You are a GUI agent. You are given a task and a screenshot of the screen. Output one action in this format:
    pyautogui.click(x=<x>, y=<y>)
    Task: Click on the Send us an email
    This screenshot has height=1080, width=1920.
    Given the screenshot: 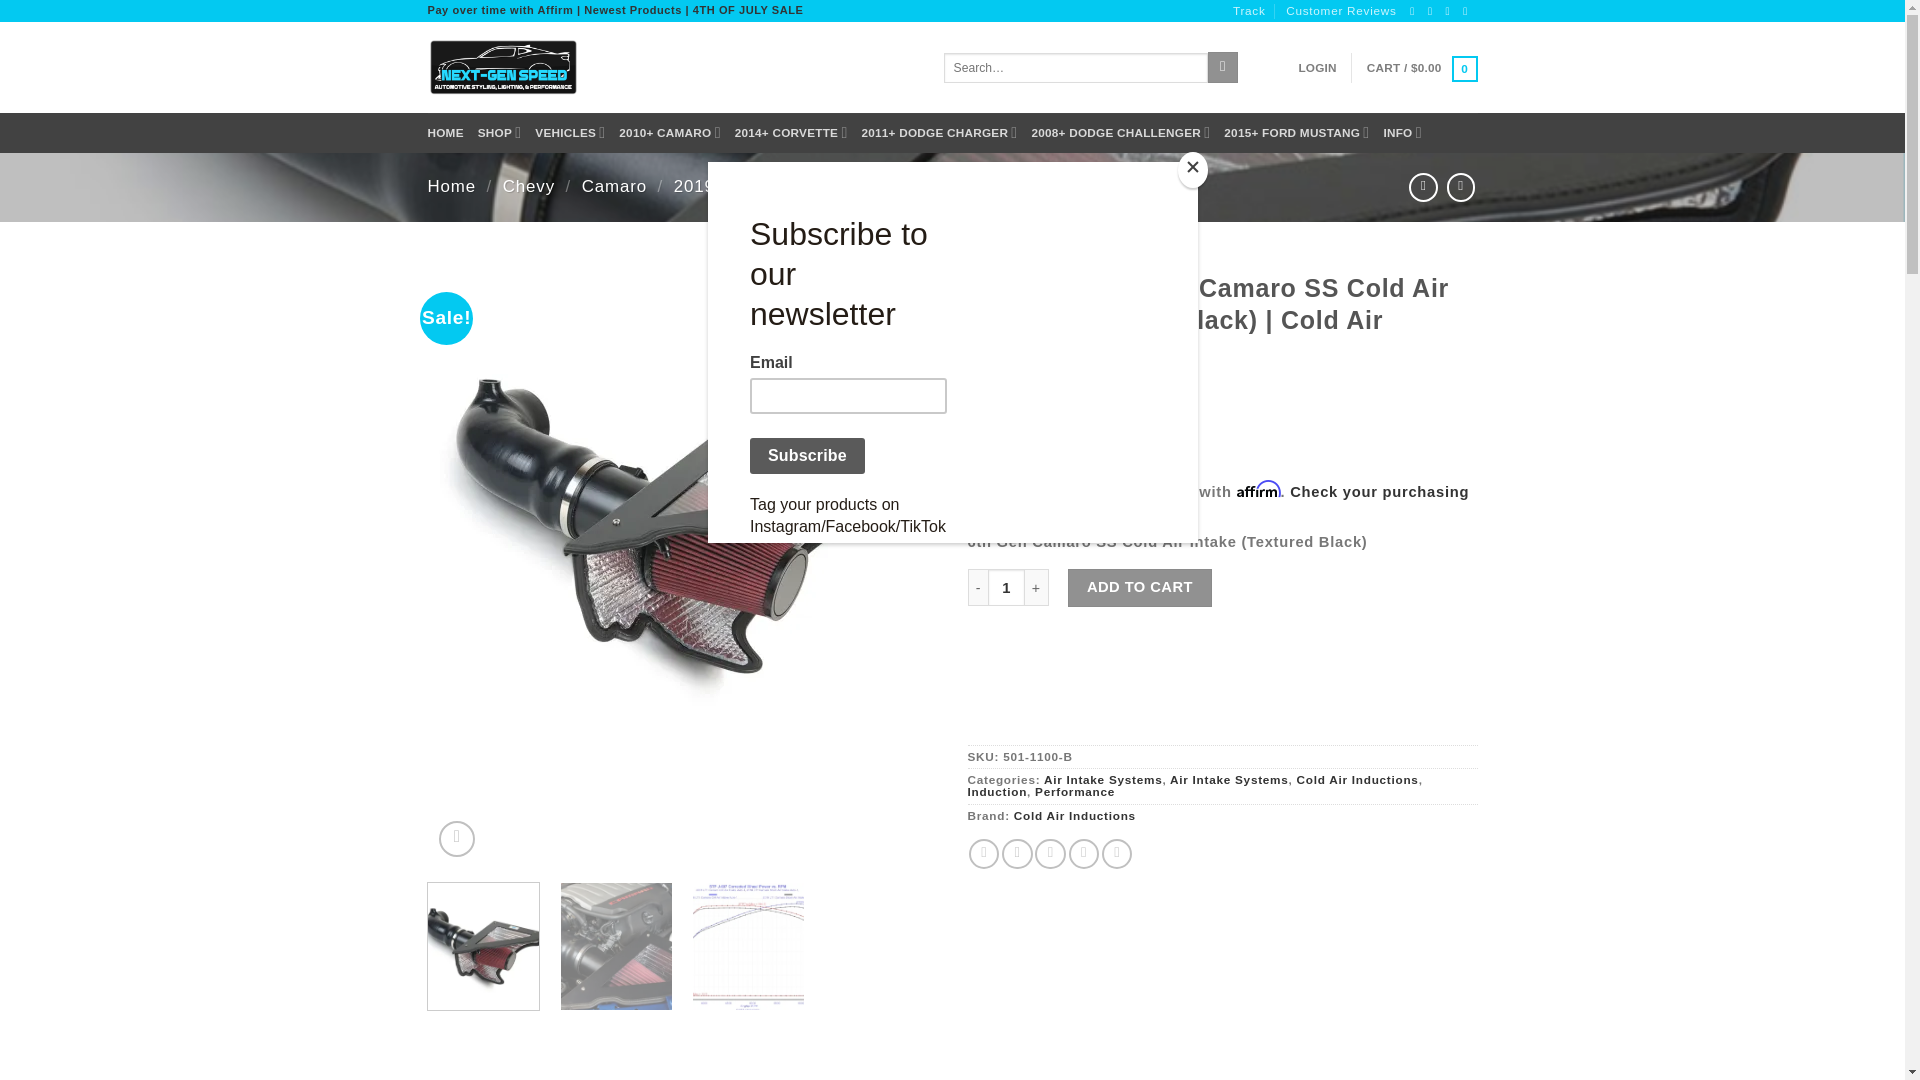 What is the action you would take?
    pyautogui.click(x=1433, y=11)
    